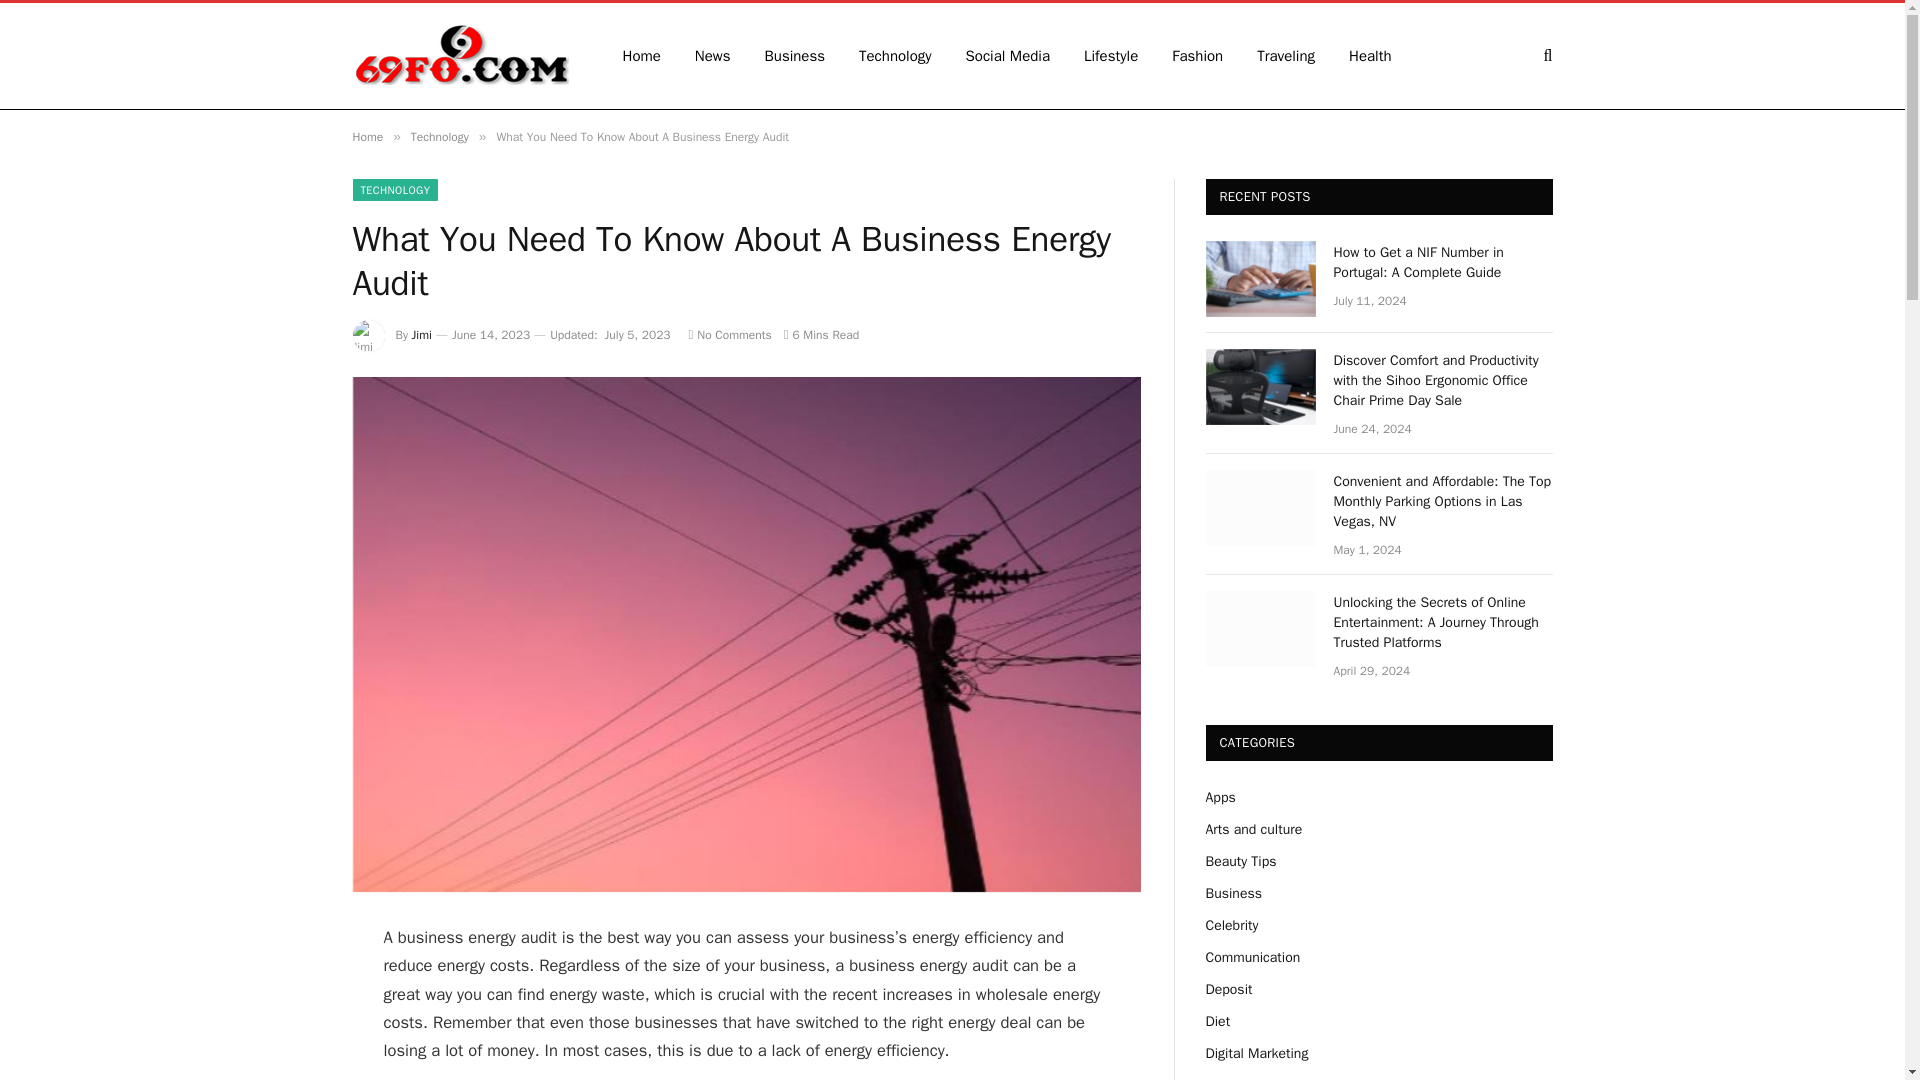 This screenshot has height=1080, width=1920. I want to click on How to Get a NIF Number in Portugal: A Complete Guide, so click(1260, 278).